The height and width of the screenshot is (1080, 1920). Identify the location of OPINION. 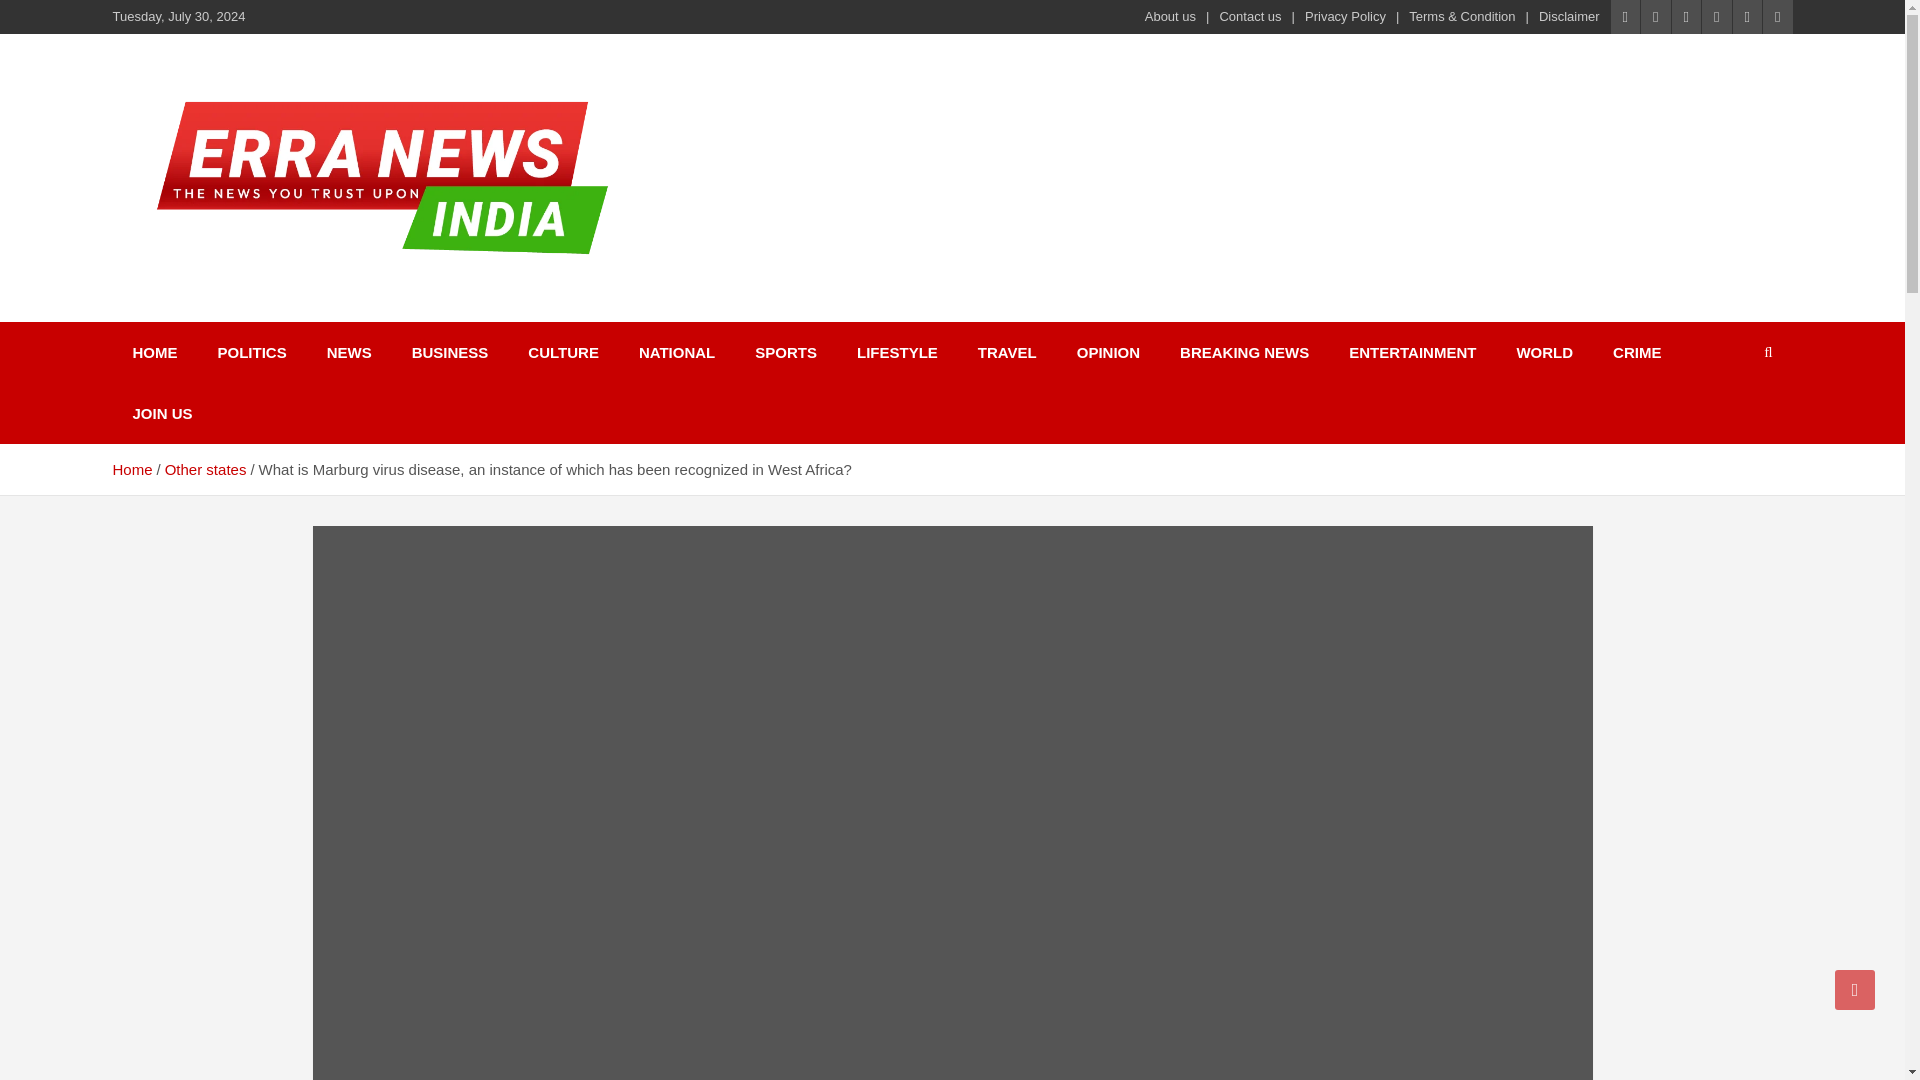
(1108, 352).